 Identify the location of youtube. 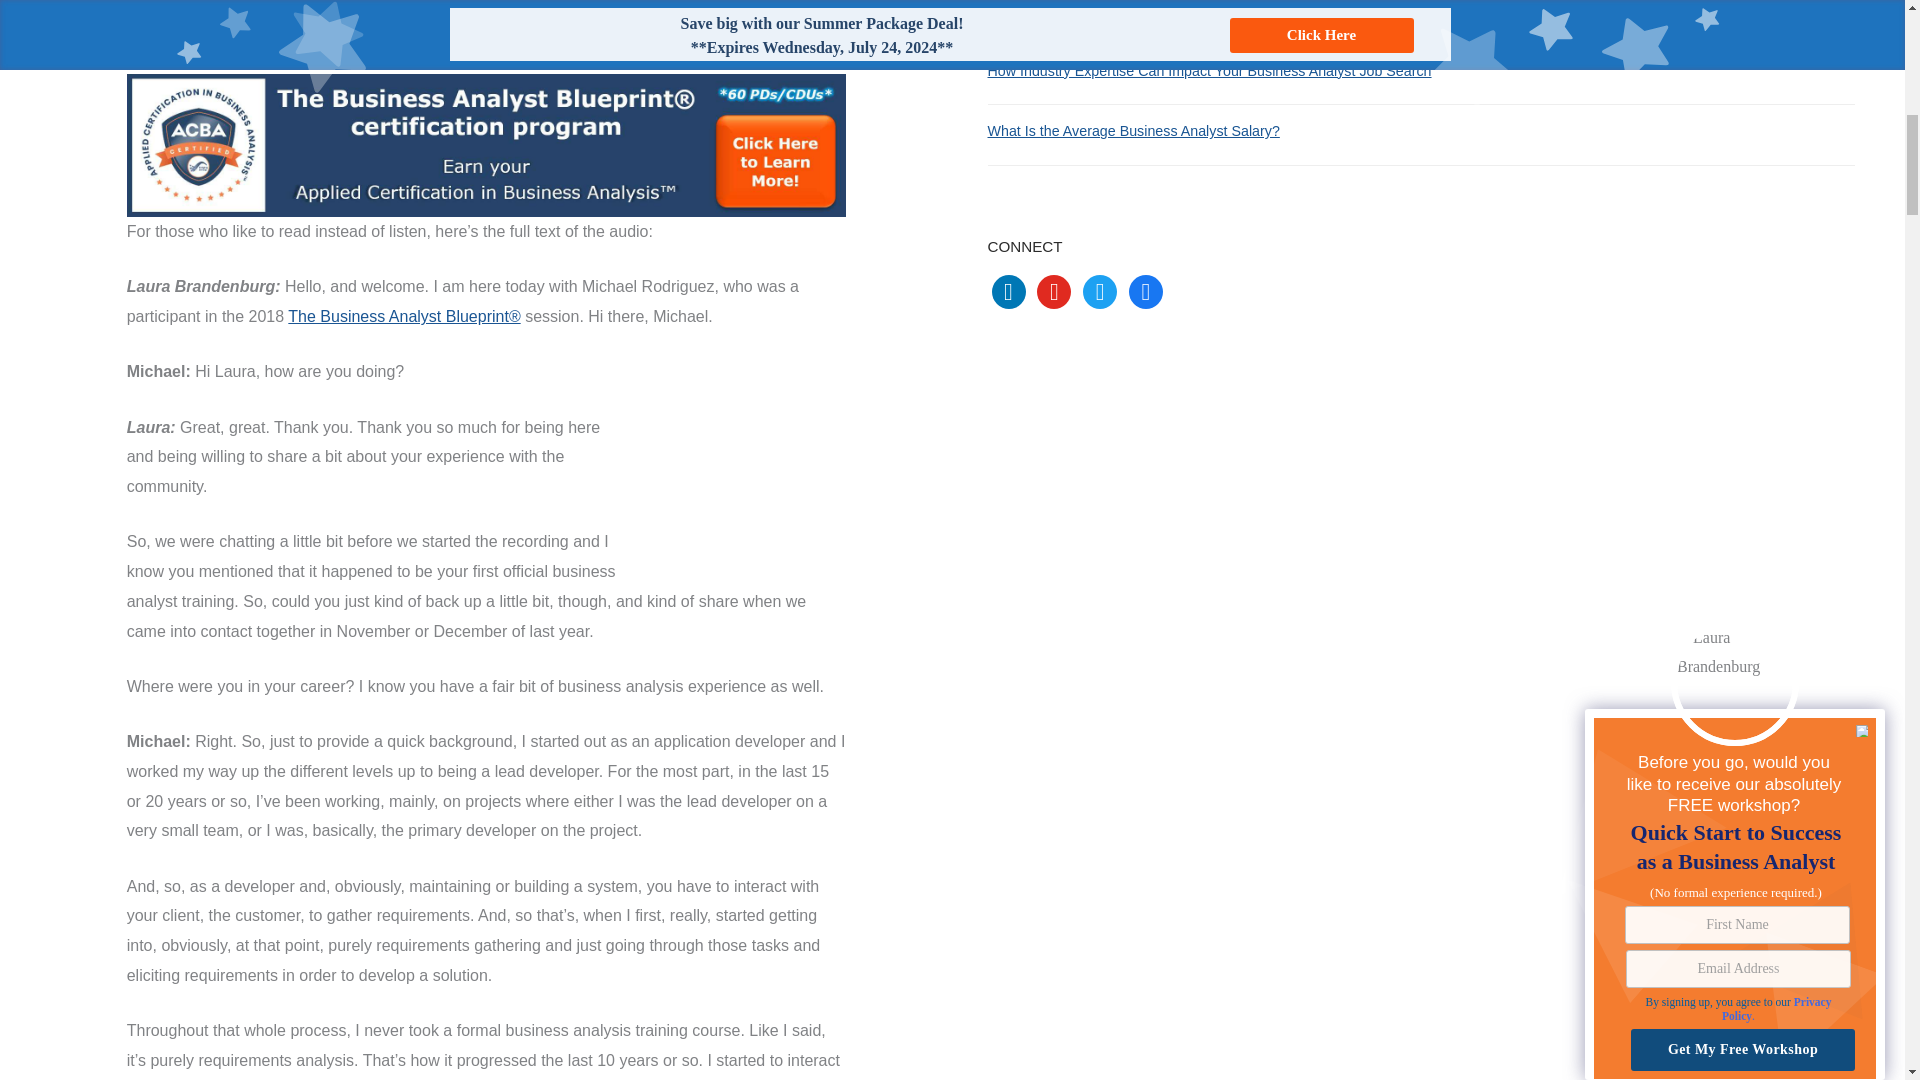
(1054, 292).